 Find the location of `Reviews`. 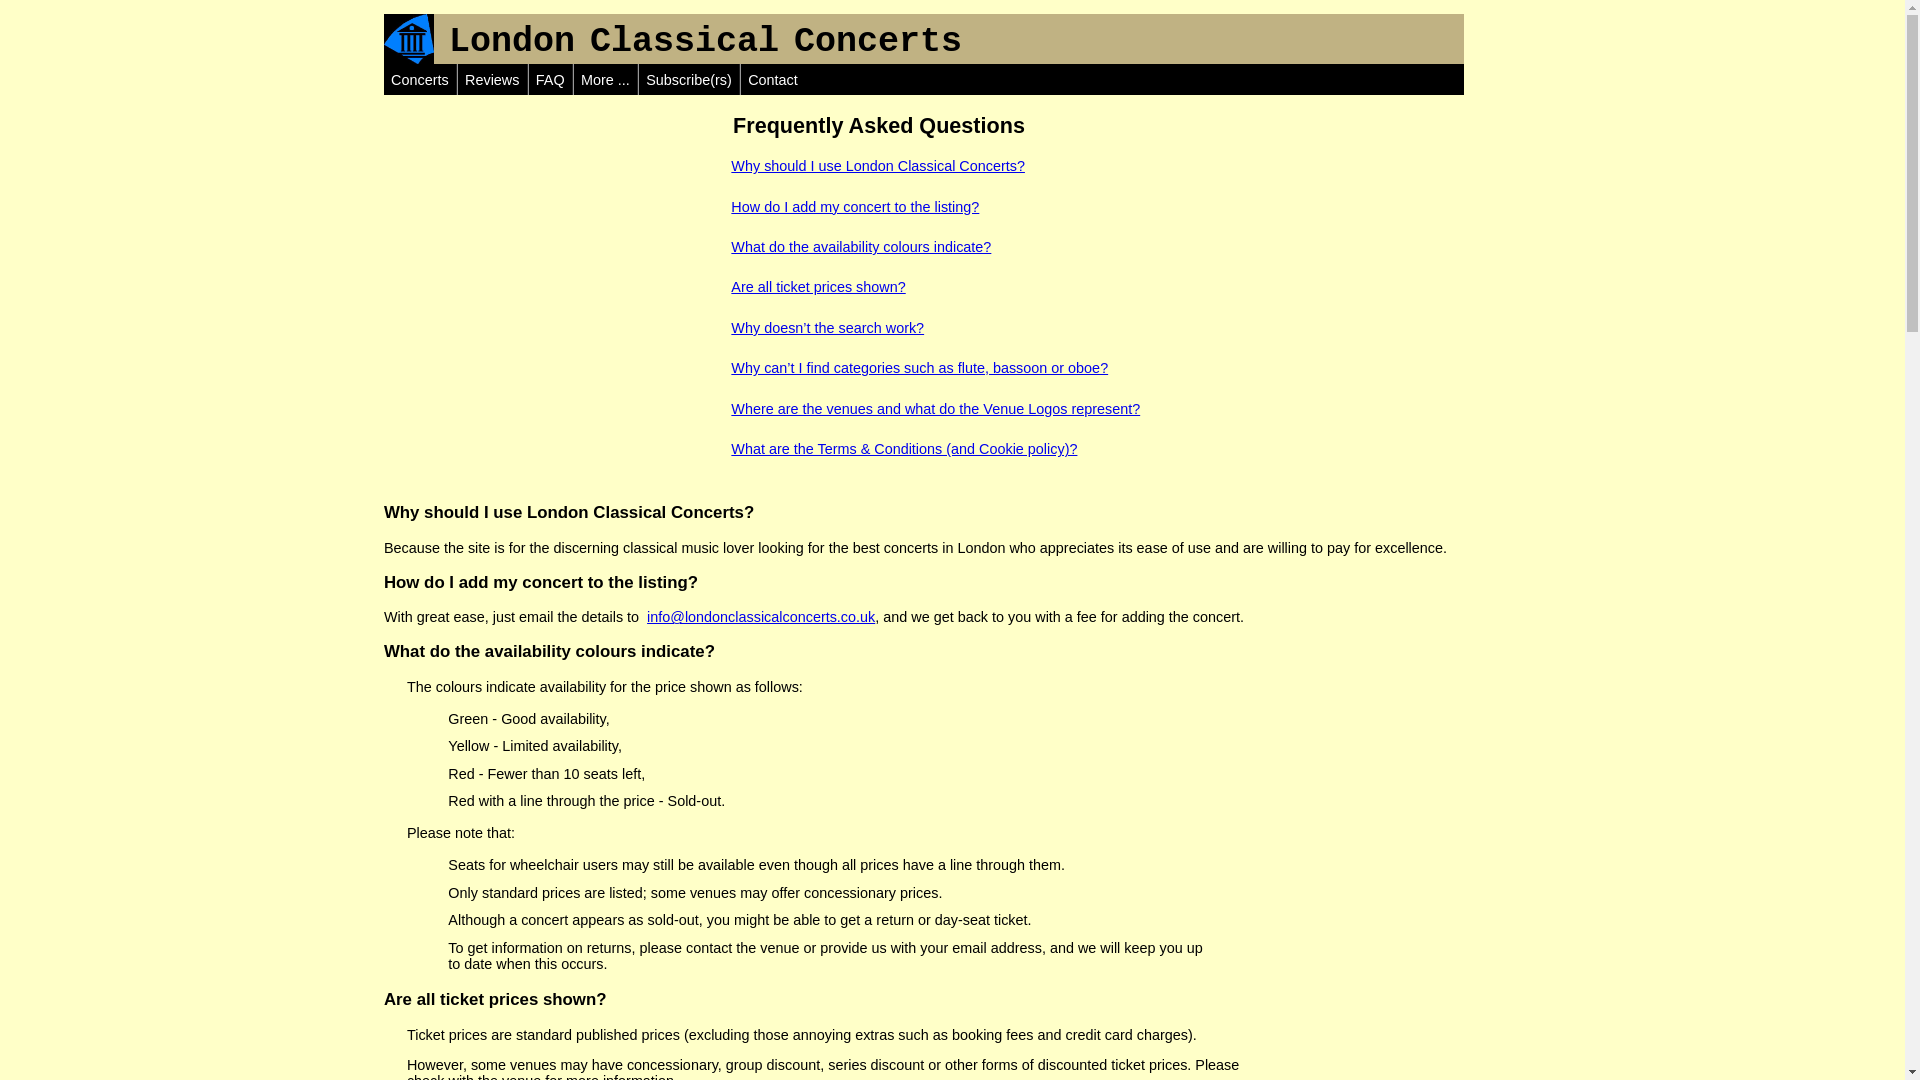

Reviews is located at coordinates (491, 80).